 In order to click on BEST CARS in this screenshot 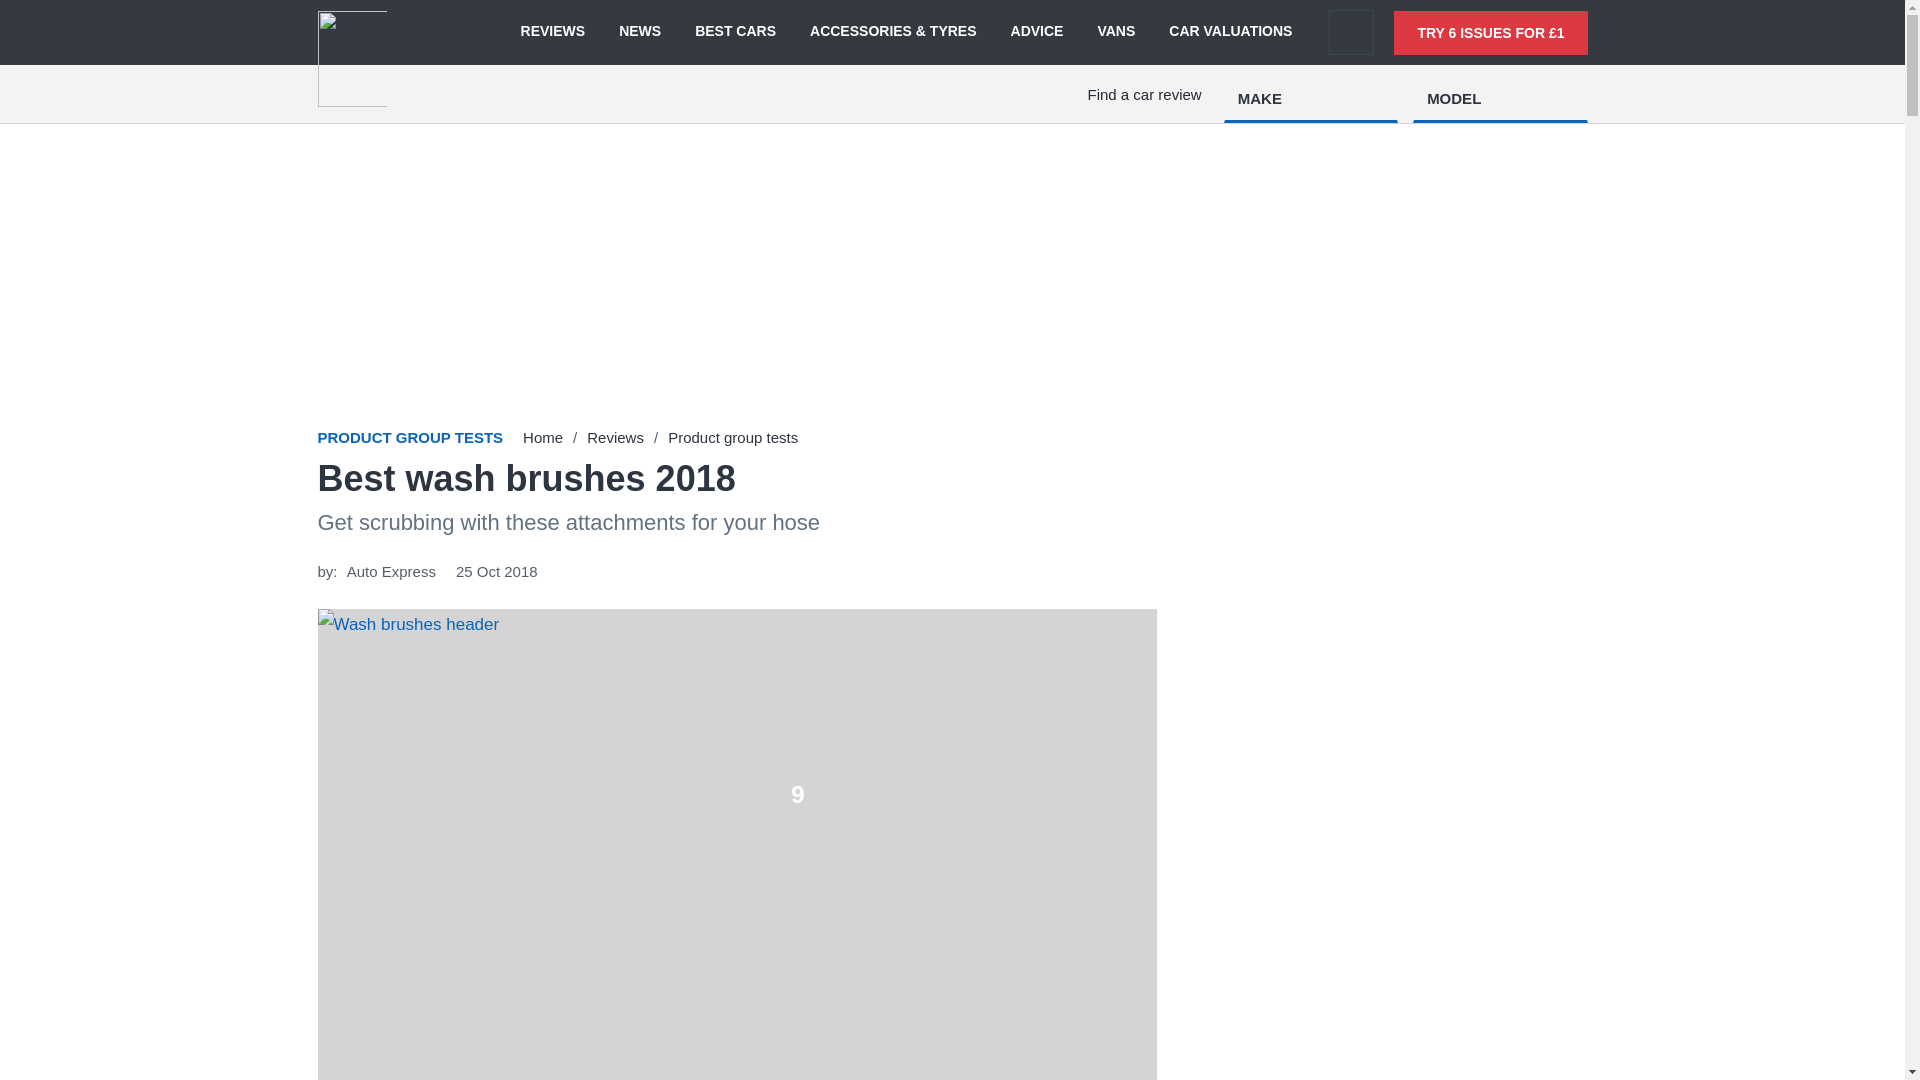, I will do `click(734, 32)`.